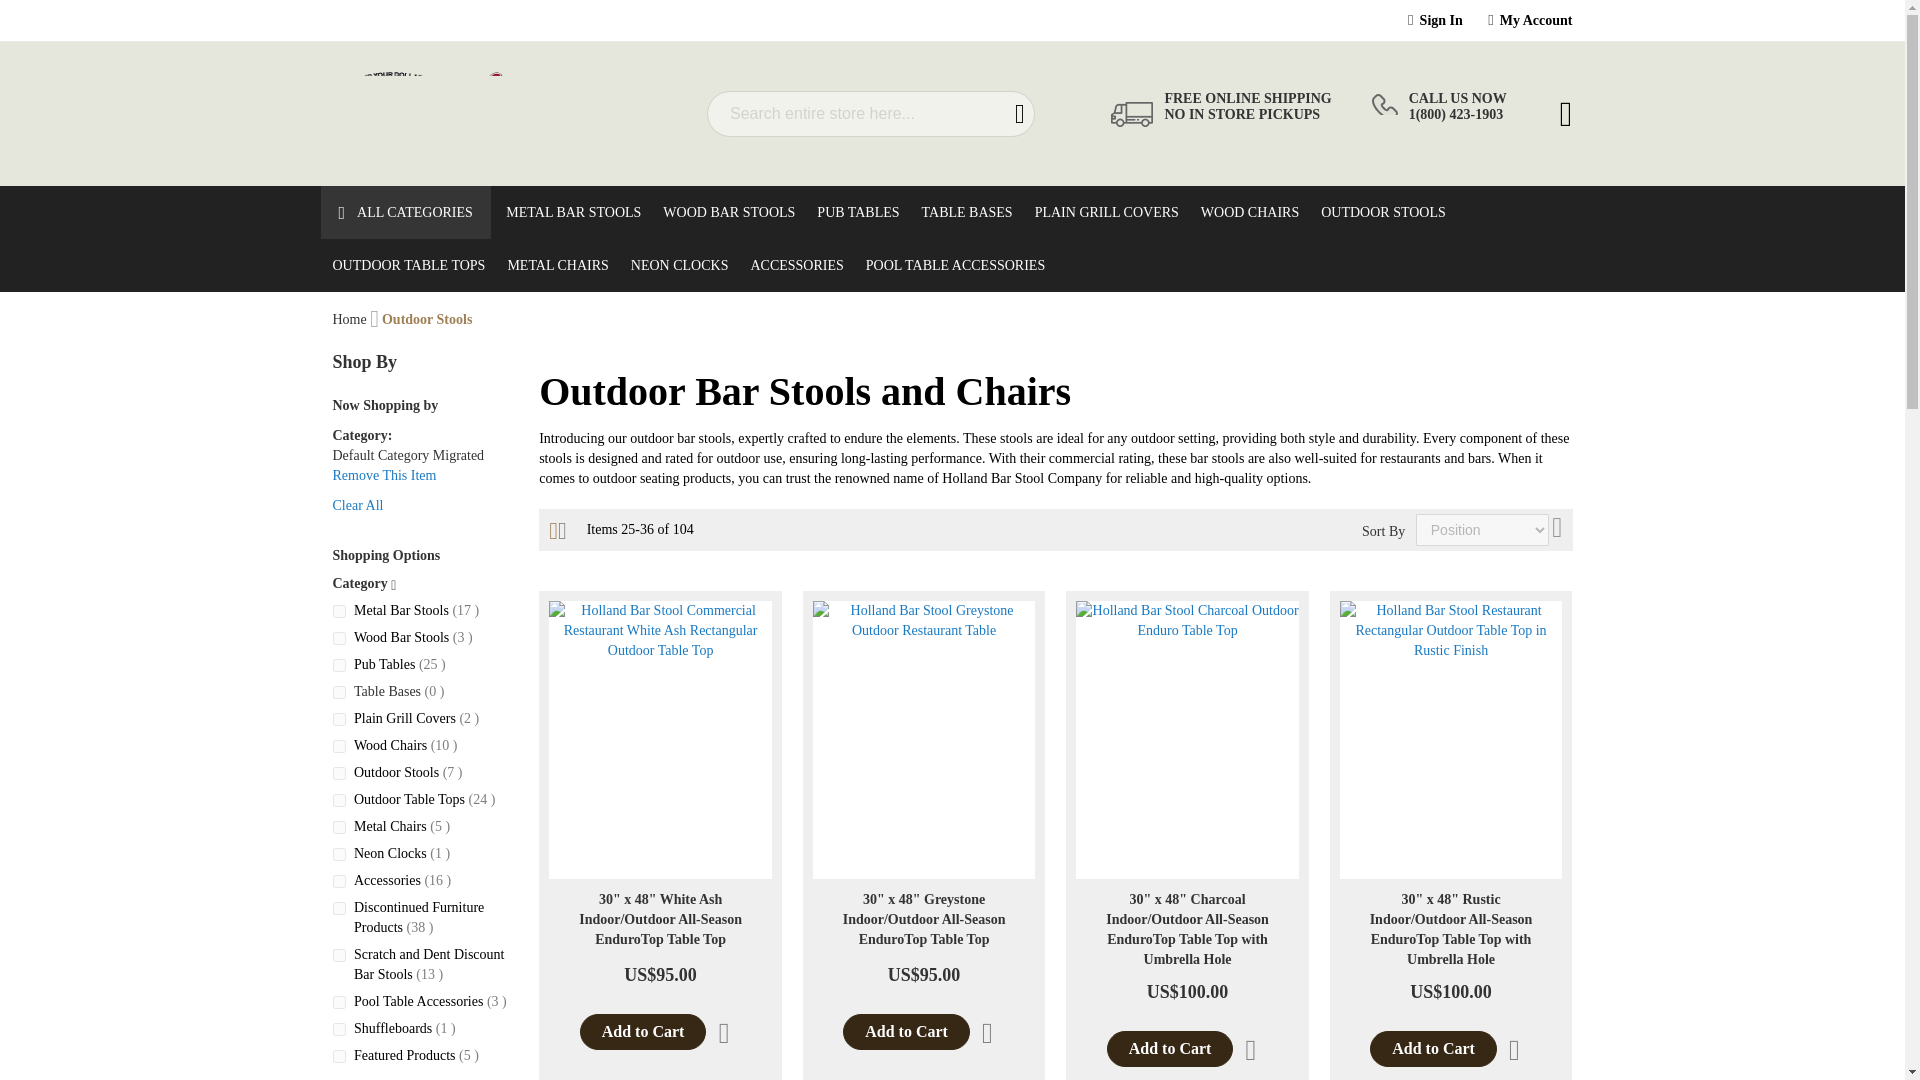  Describe the element at coordinates (1536, 20) in the screenshot. I see `My Account` at that location.